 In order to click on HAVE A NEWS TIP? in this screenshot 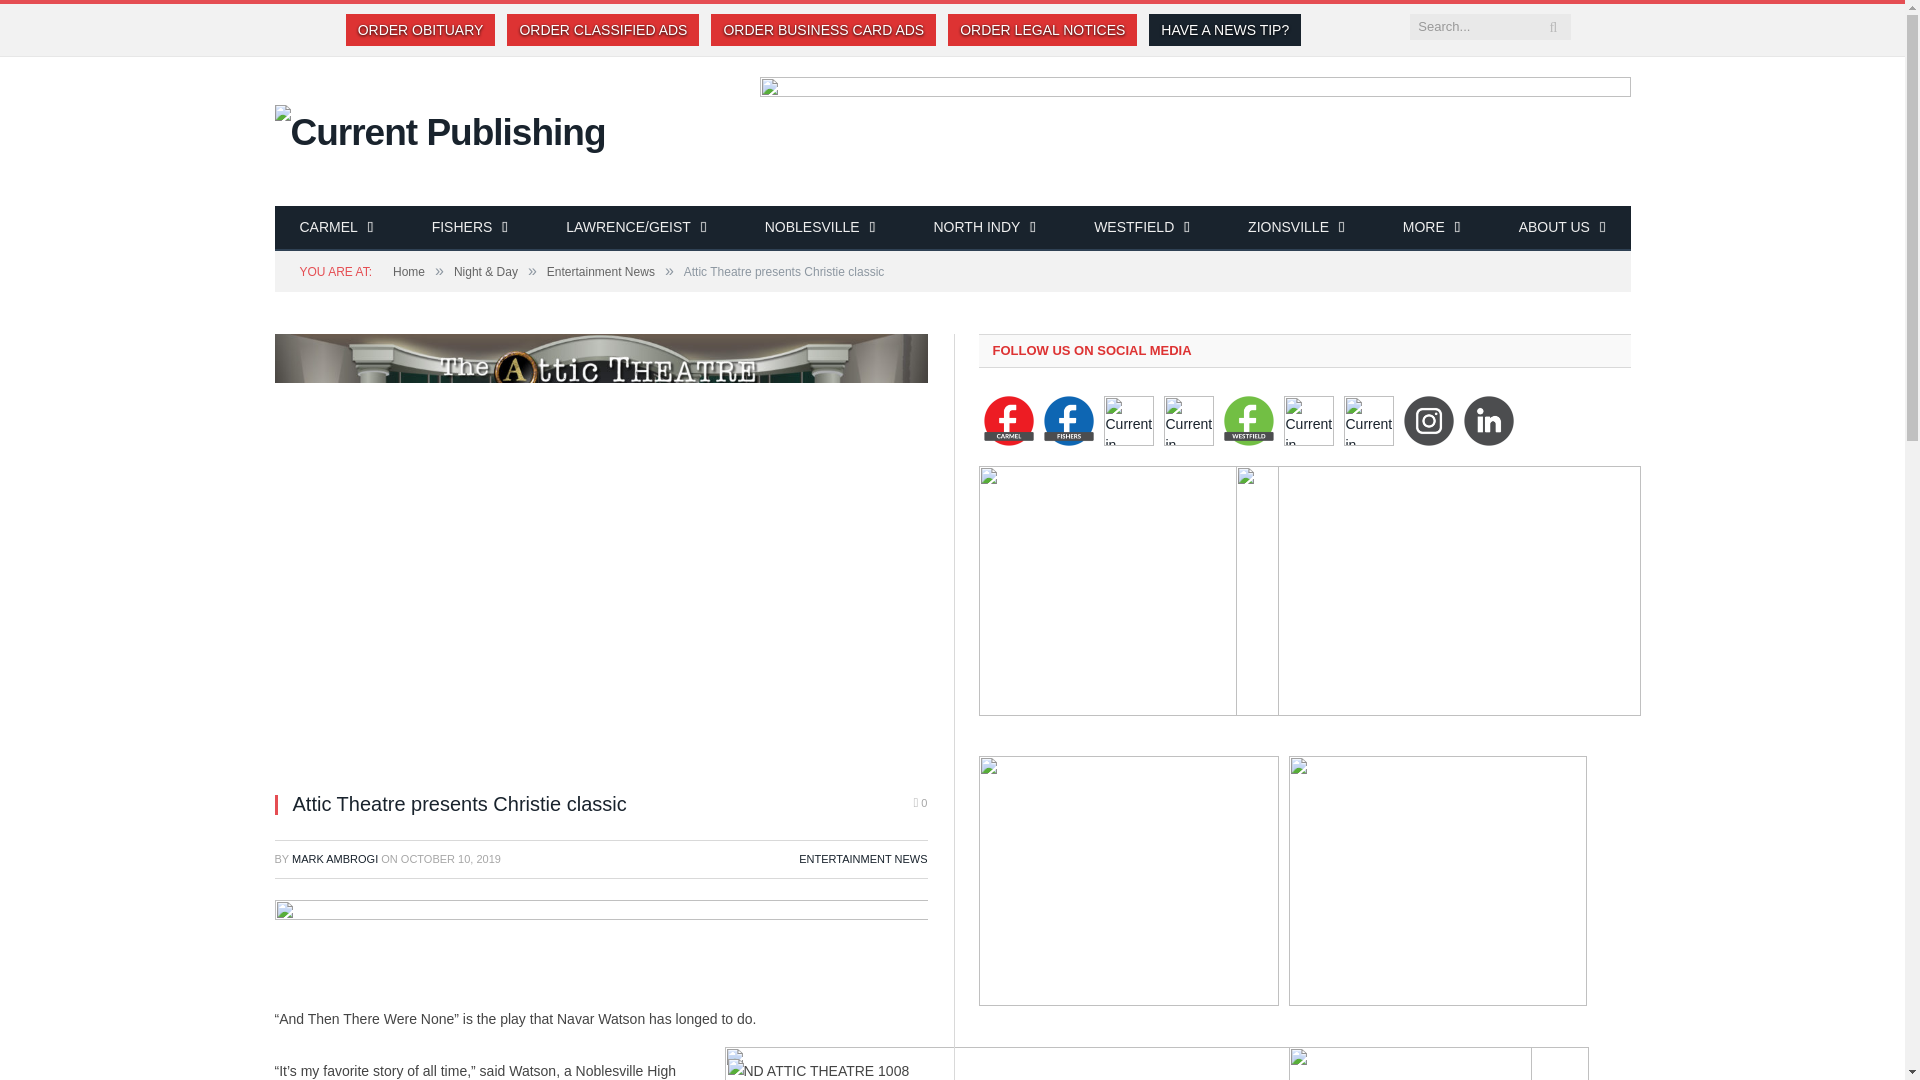, I will do `click(1224, 30)`.